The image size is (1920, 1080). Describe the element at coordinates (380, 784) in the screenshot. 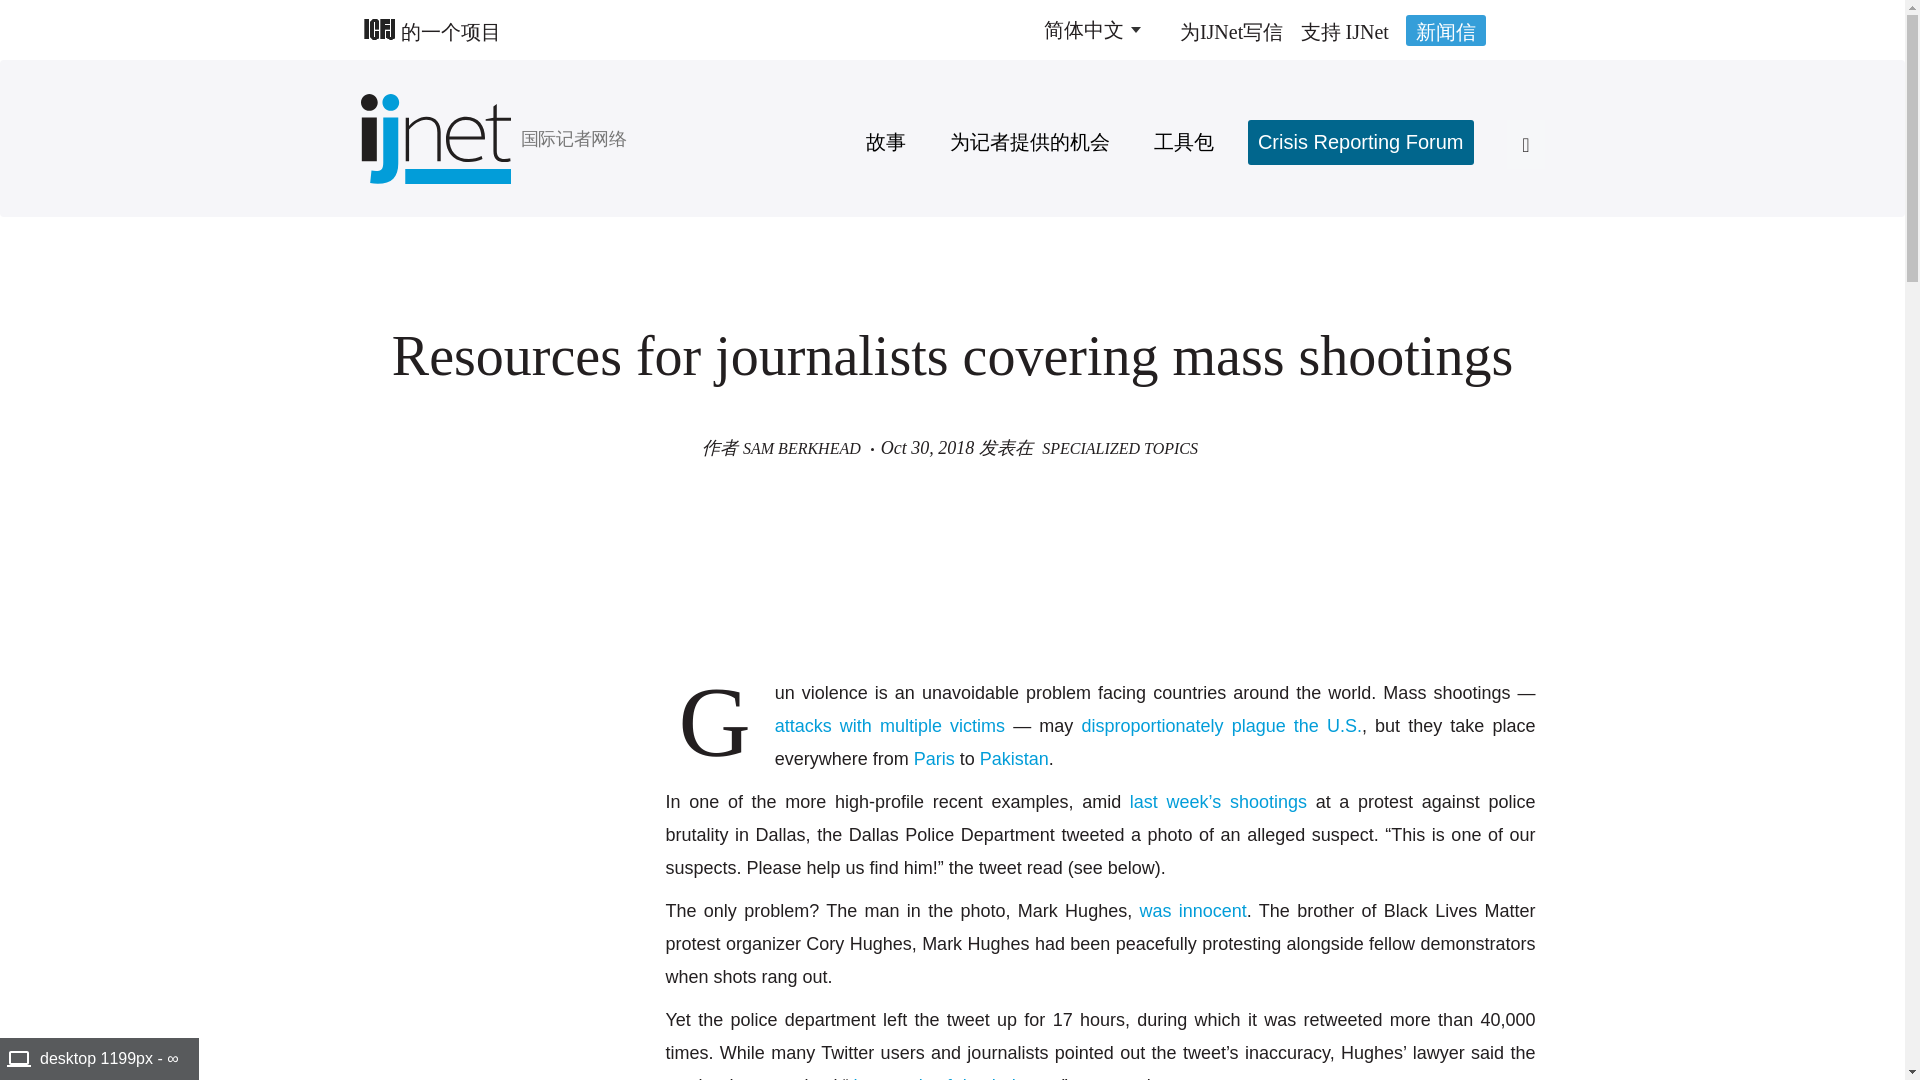

I see `Twitter` at that location.